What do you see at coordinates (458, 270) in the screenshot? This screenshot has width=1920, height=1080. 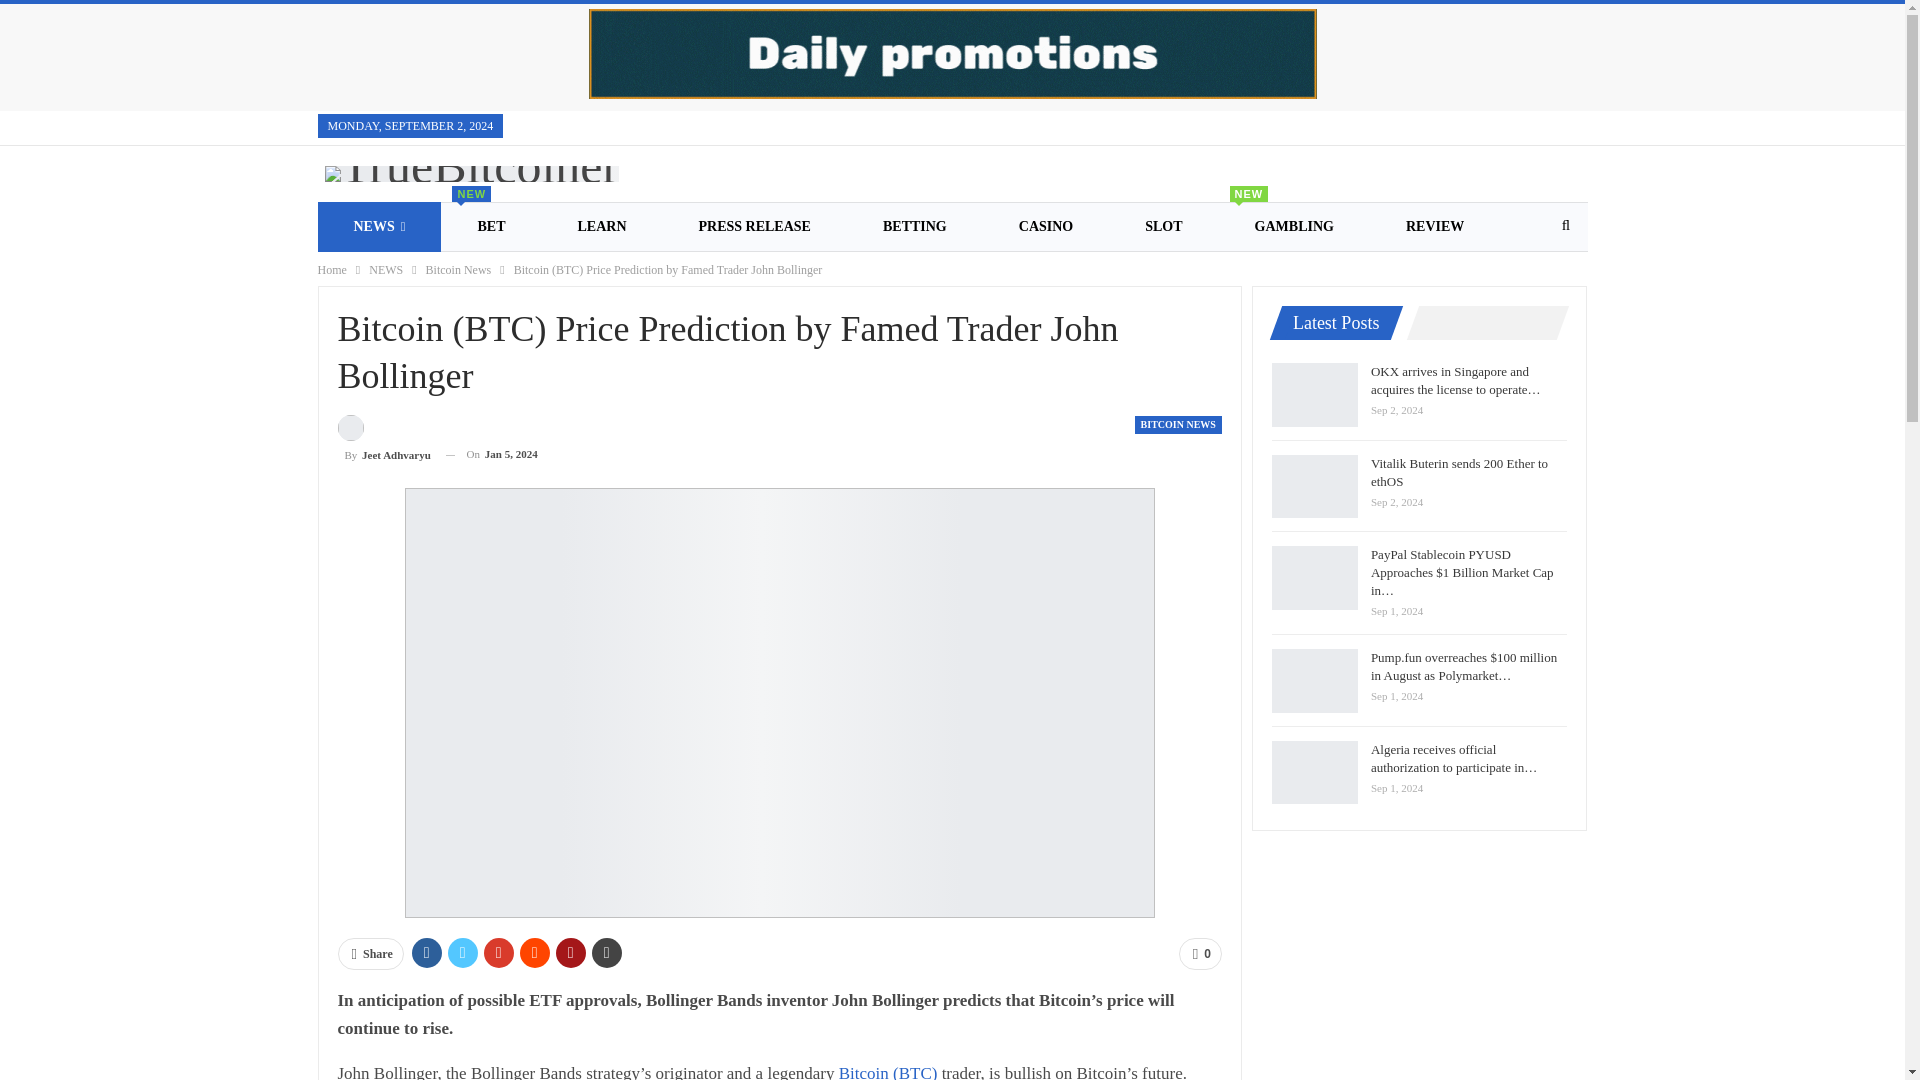 I see `Bitcoin News` at bounding box center [458, 270].